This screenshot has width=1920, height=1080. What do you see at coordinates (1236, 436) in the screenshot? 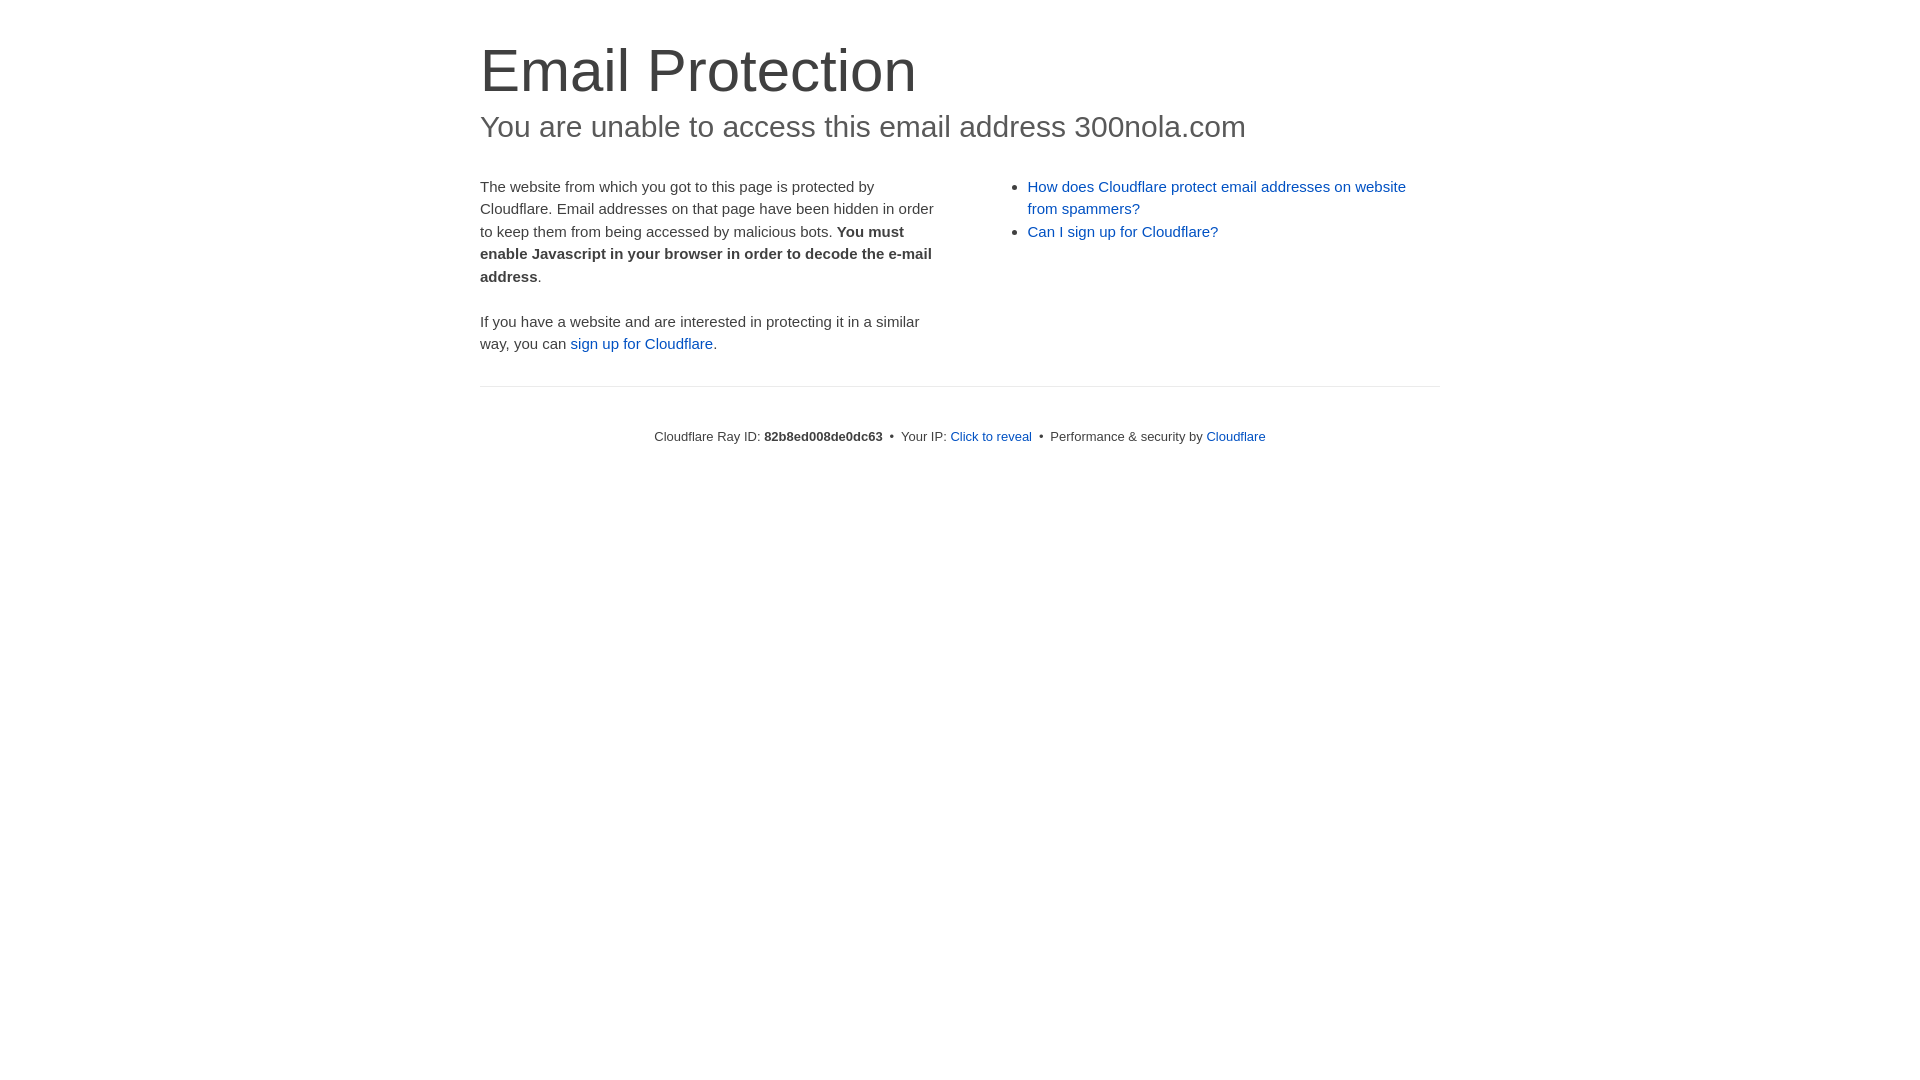
I see `Cloudflare` at bounding box center [1236, 436].